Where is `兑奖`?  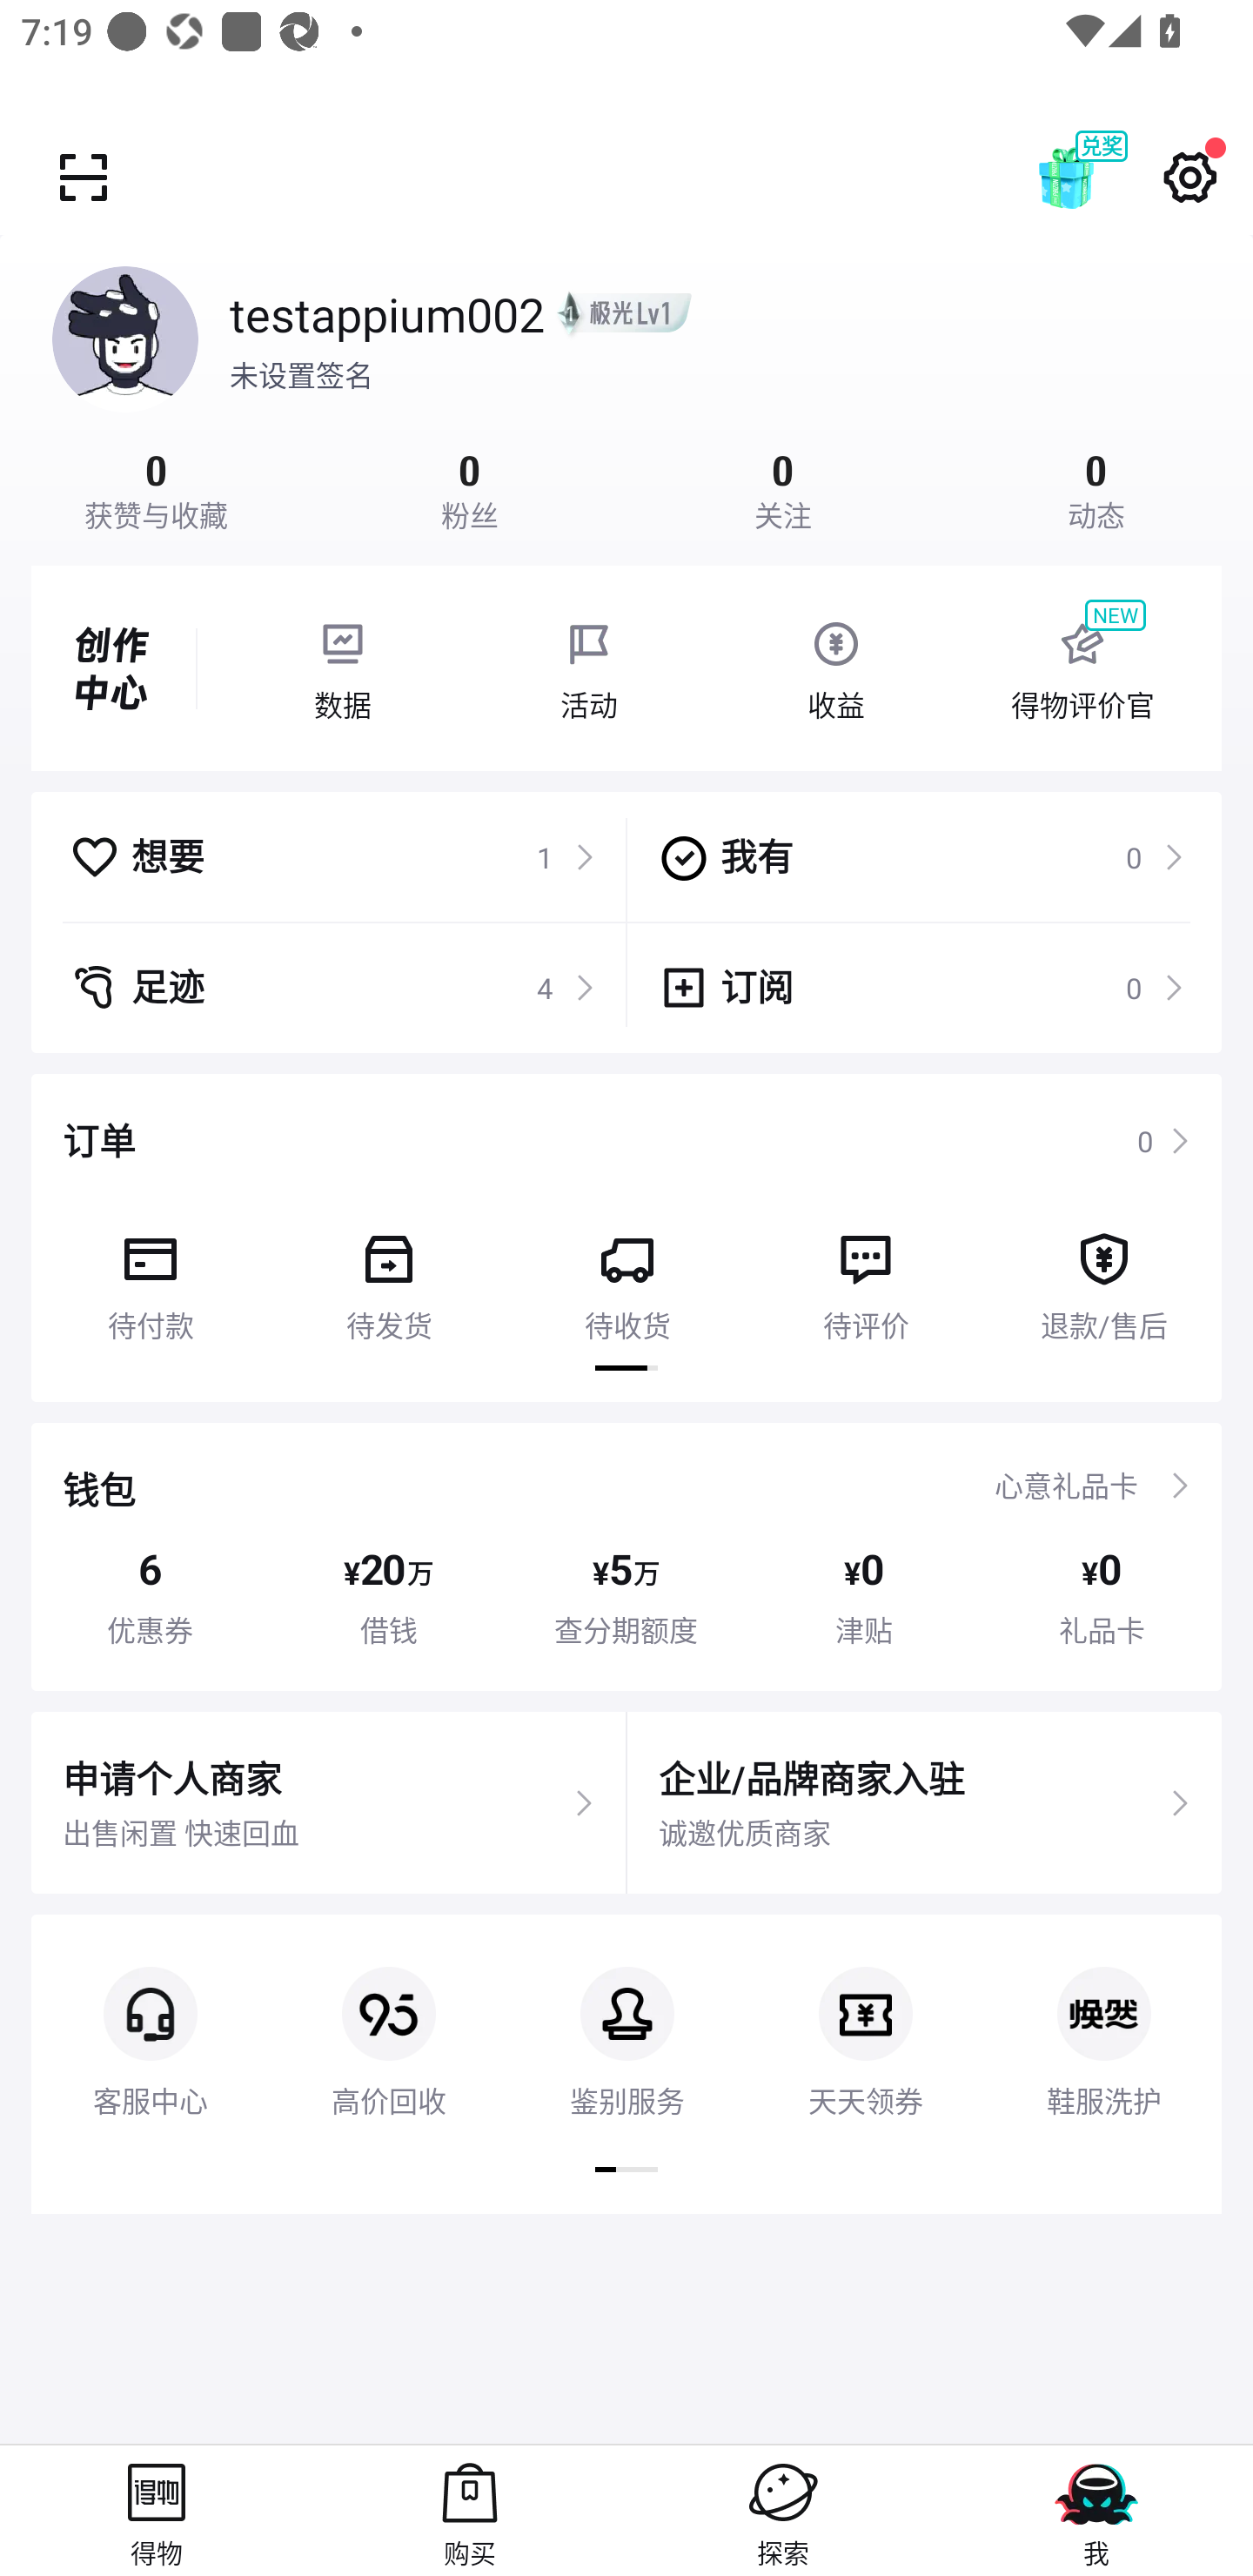
兑奖 is located at coordinates (1096, 178).